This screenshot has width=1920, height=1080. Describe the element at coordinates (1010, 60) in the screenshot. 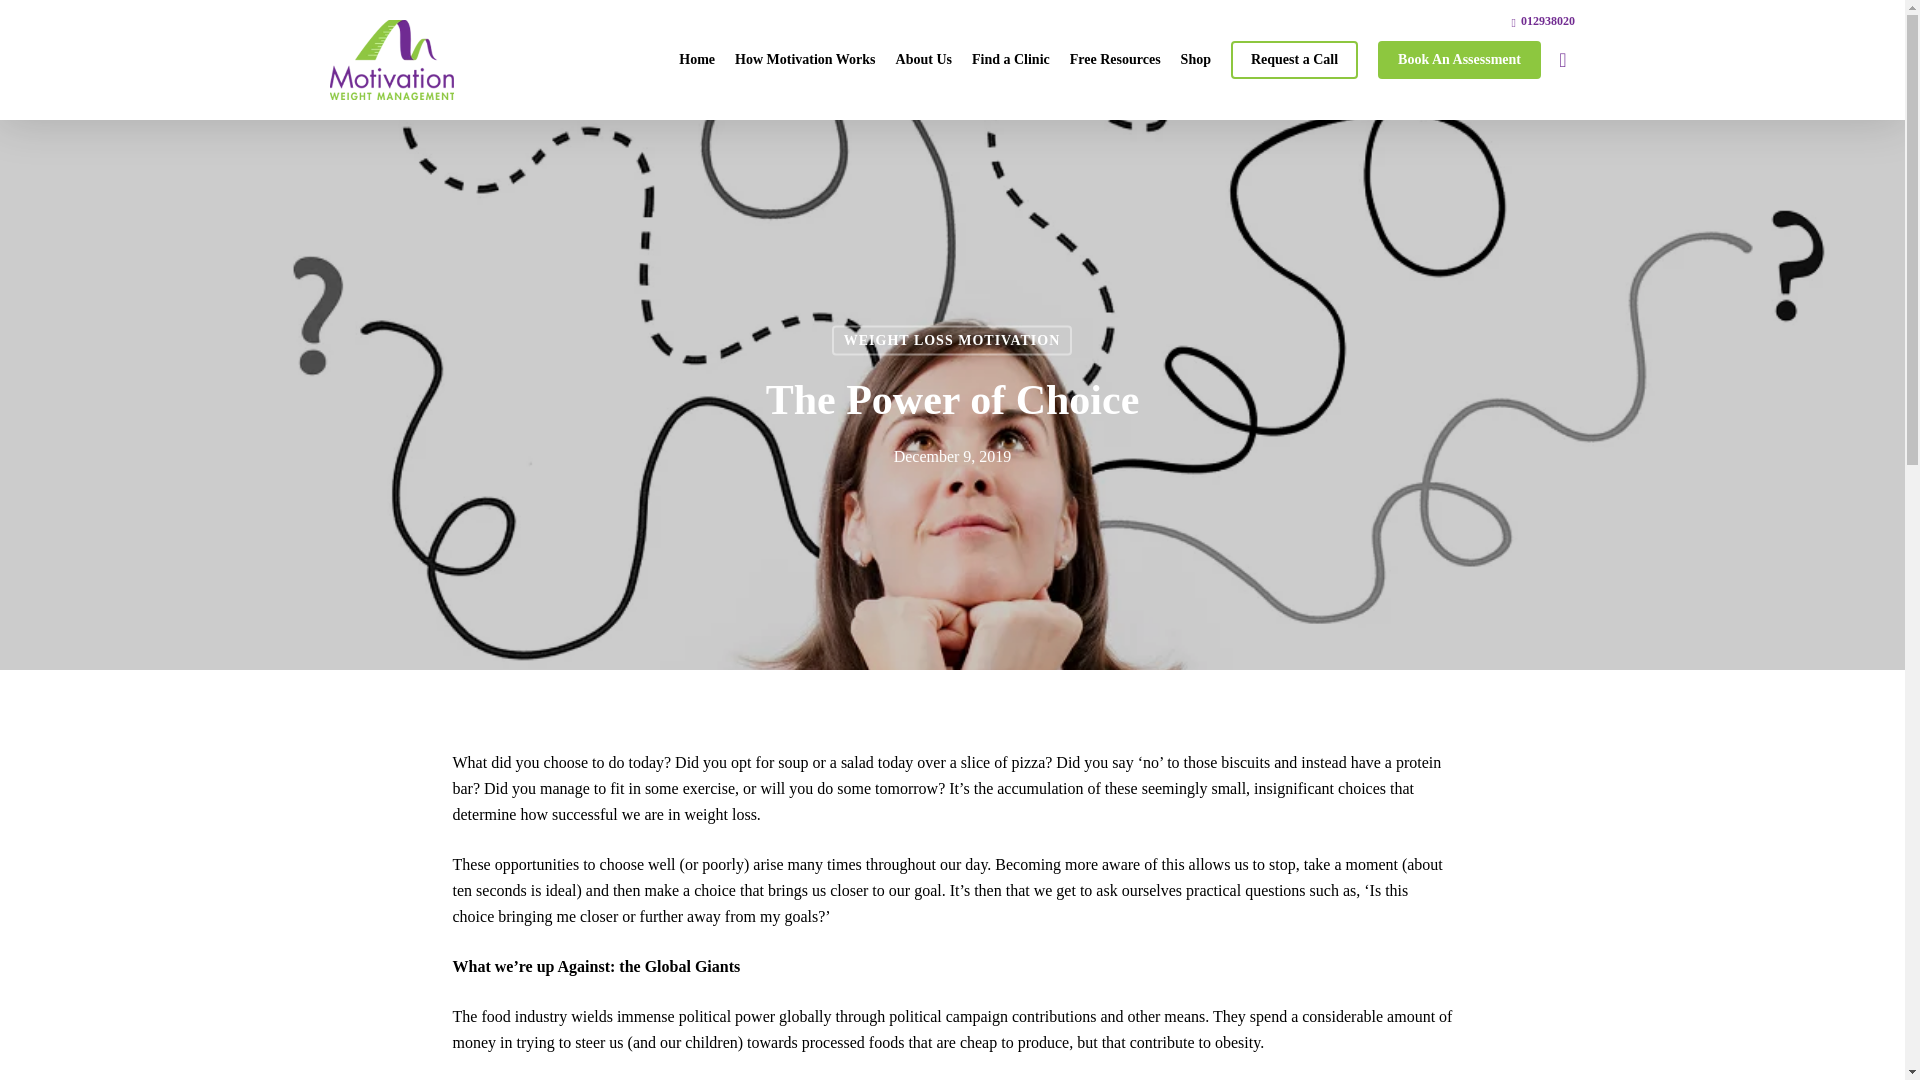

I see `Find a Clinic` at that location.